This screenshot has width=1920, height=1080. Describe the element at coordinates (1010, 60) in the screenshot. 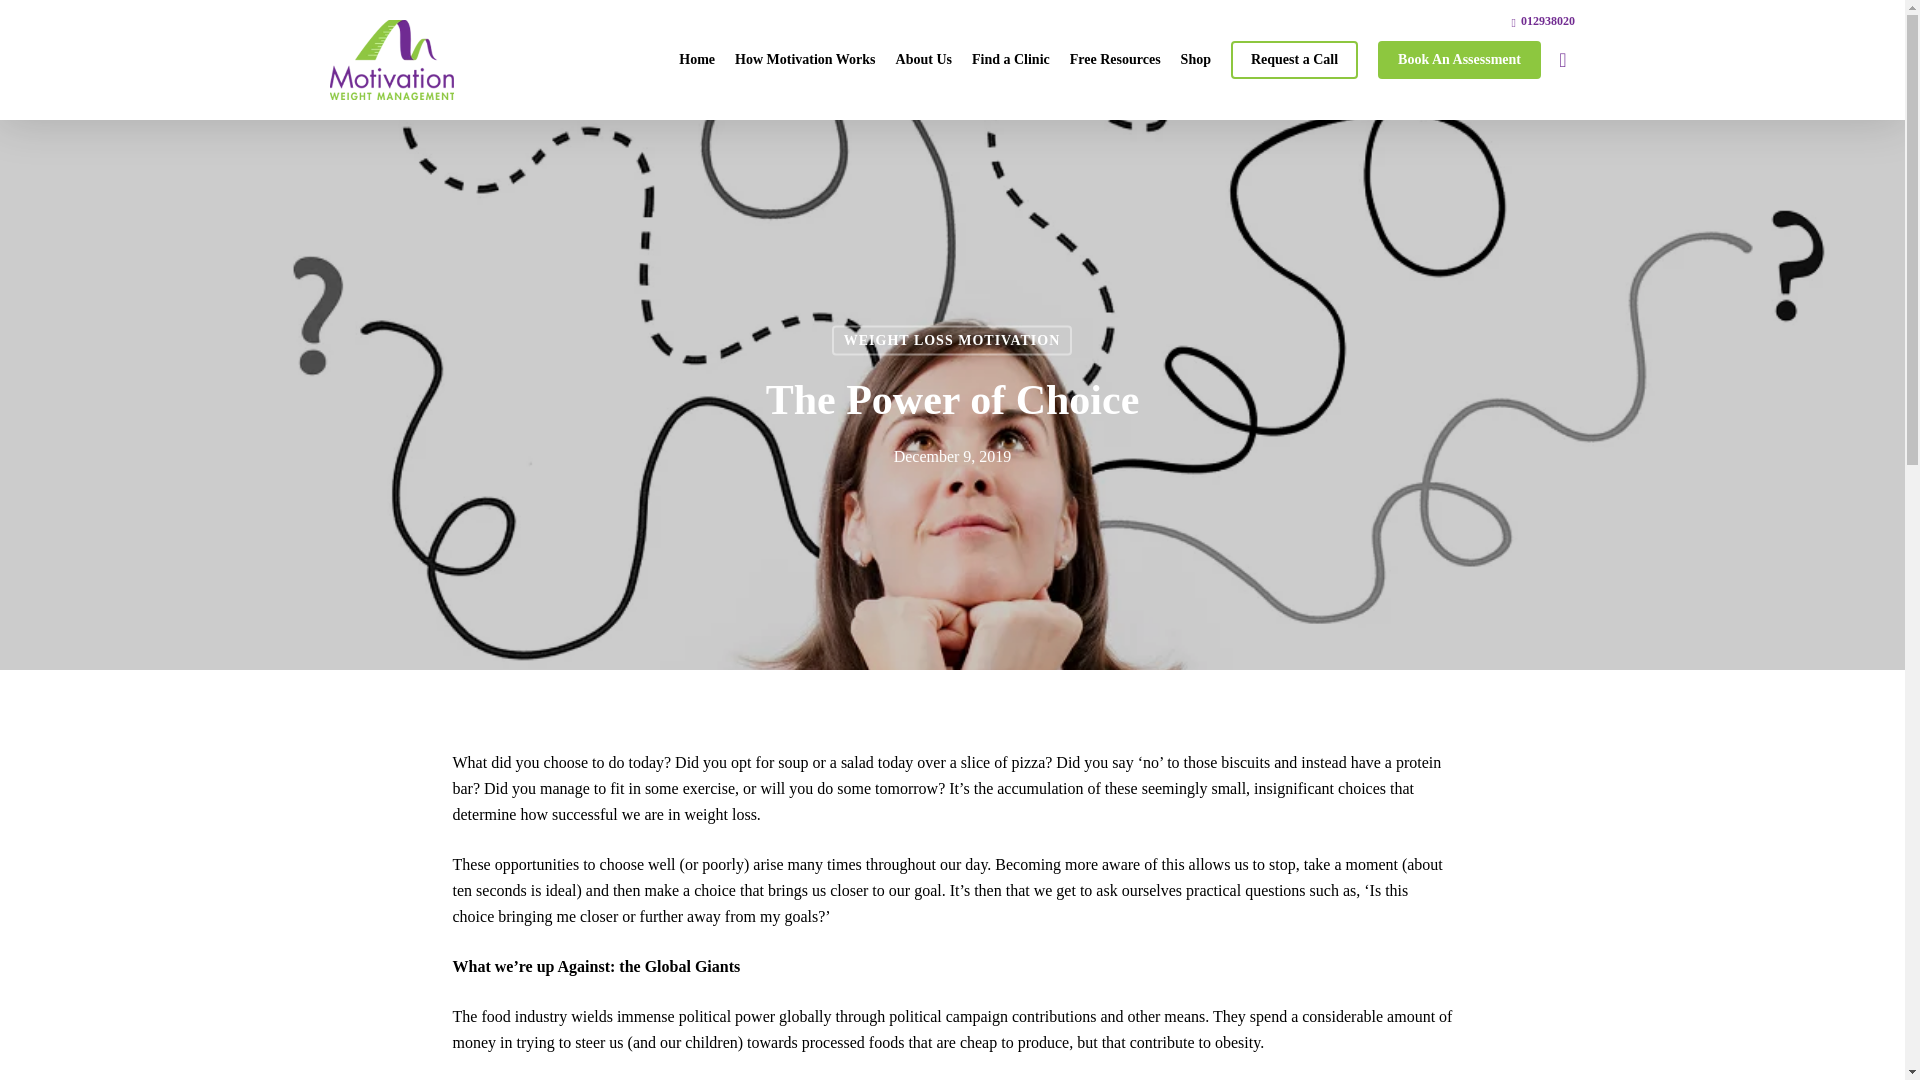

I see `Find a Clinic` at that location.